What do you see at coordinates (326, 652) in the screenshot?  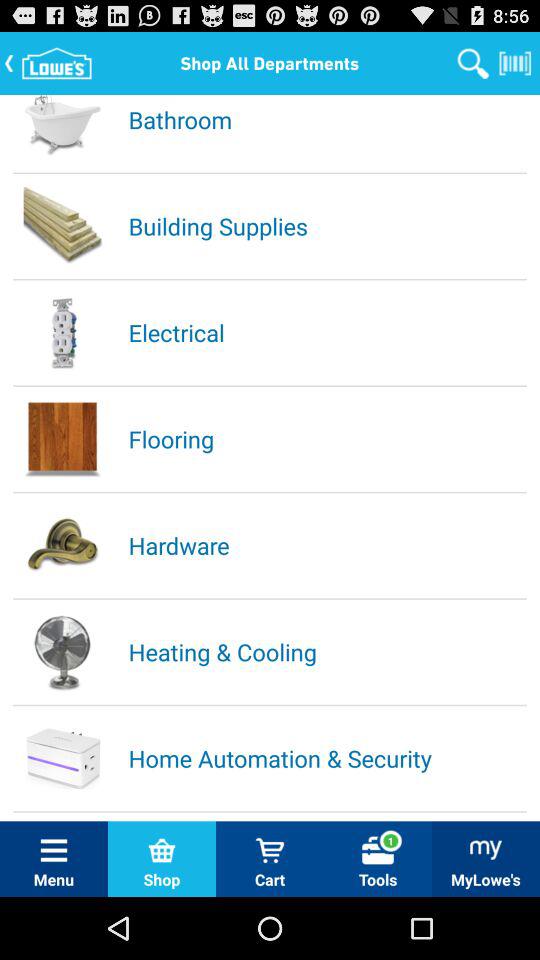 I see `tap the icon below the hardware` at bounding box center [326, 652].